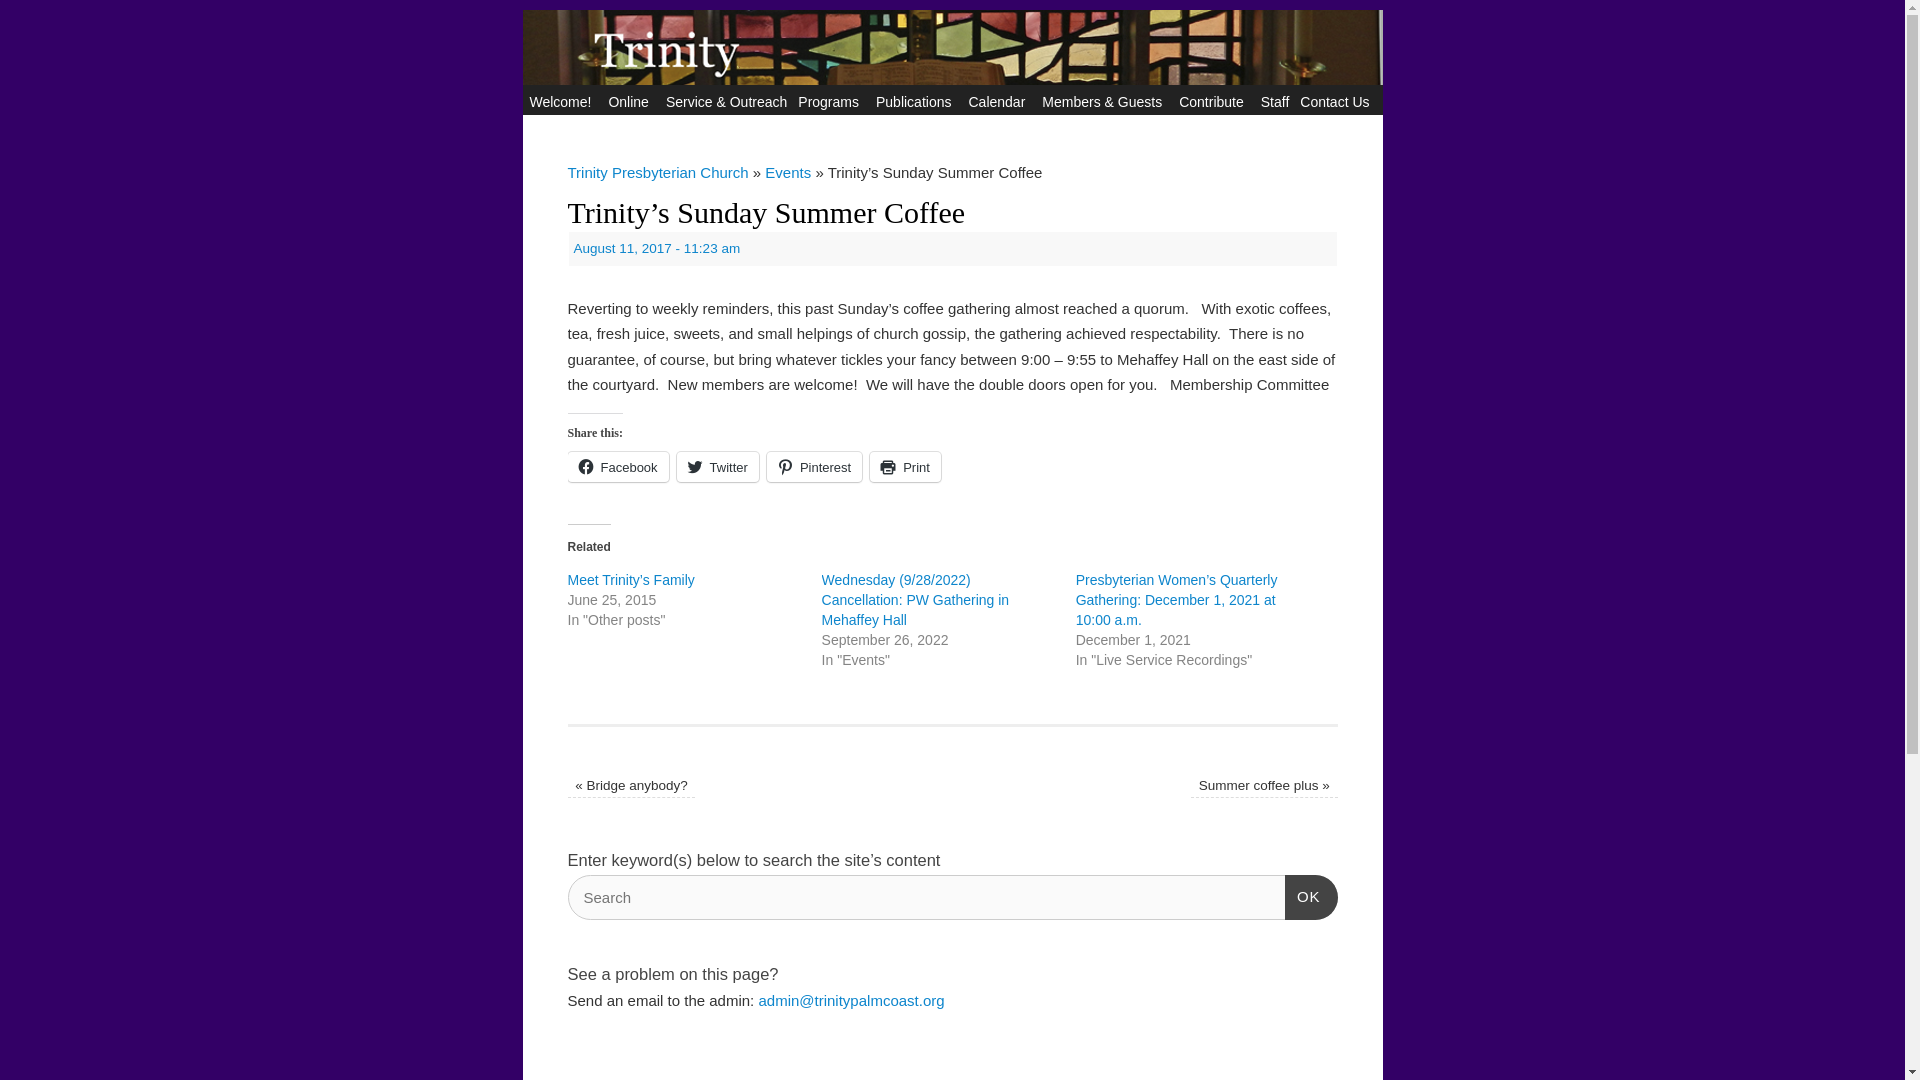 The height and width of the screenshot is (1080, 1920). I want to click on Click to share on Facebook, so click(618, 466).